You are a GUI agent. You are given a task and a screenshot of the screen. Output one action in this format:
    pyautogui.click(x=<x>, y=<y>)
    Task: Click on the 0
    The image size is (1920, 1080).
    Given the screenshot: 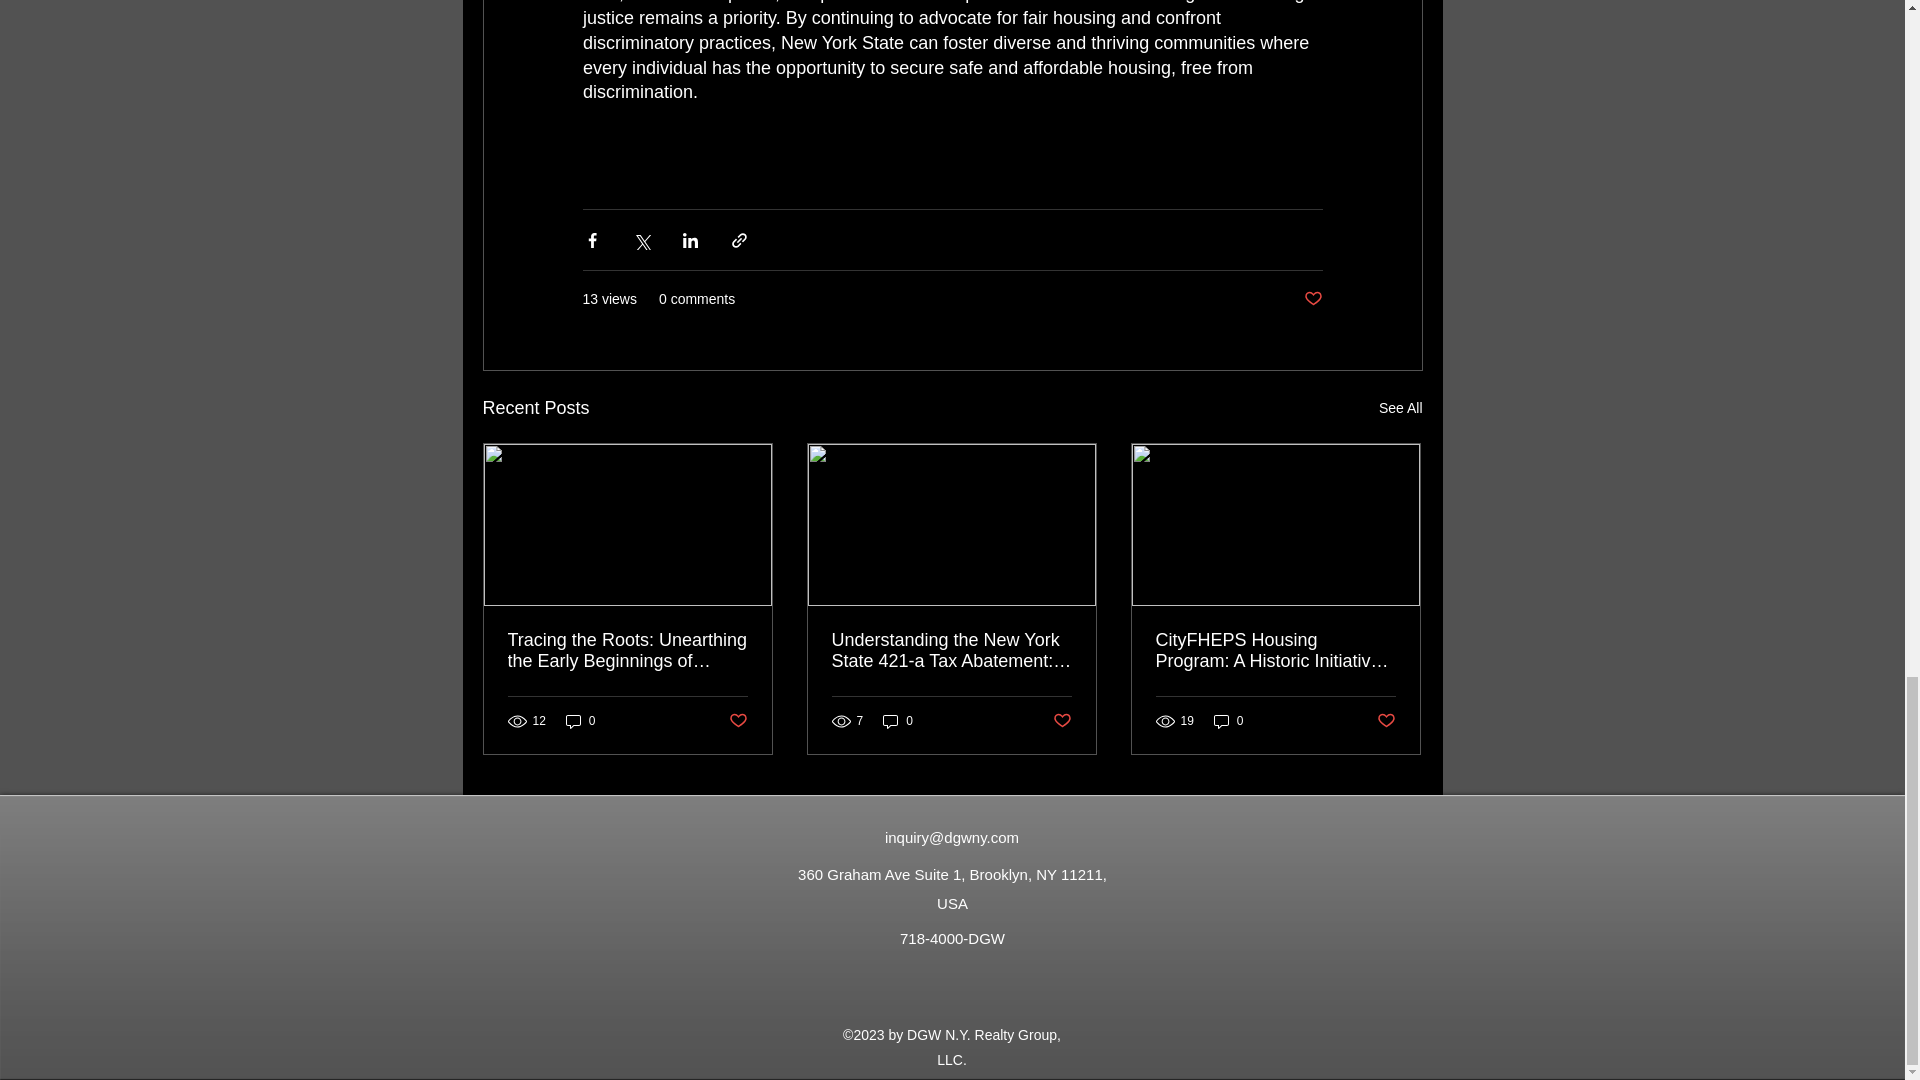 What is the action you would take?
    pyautogui.click(x=1228, y=721)
    